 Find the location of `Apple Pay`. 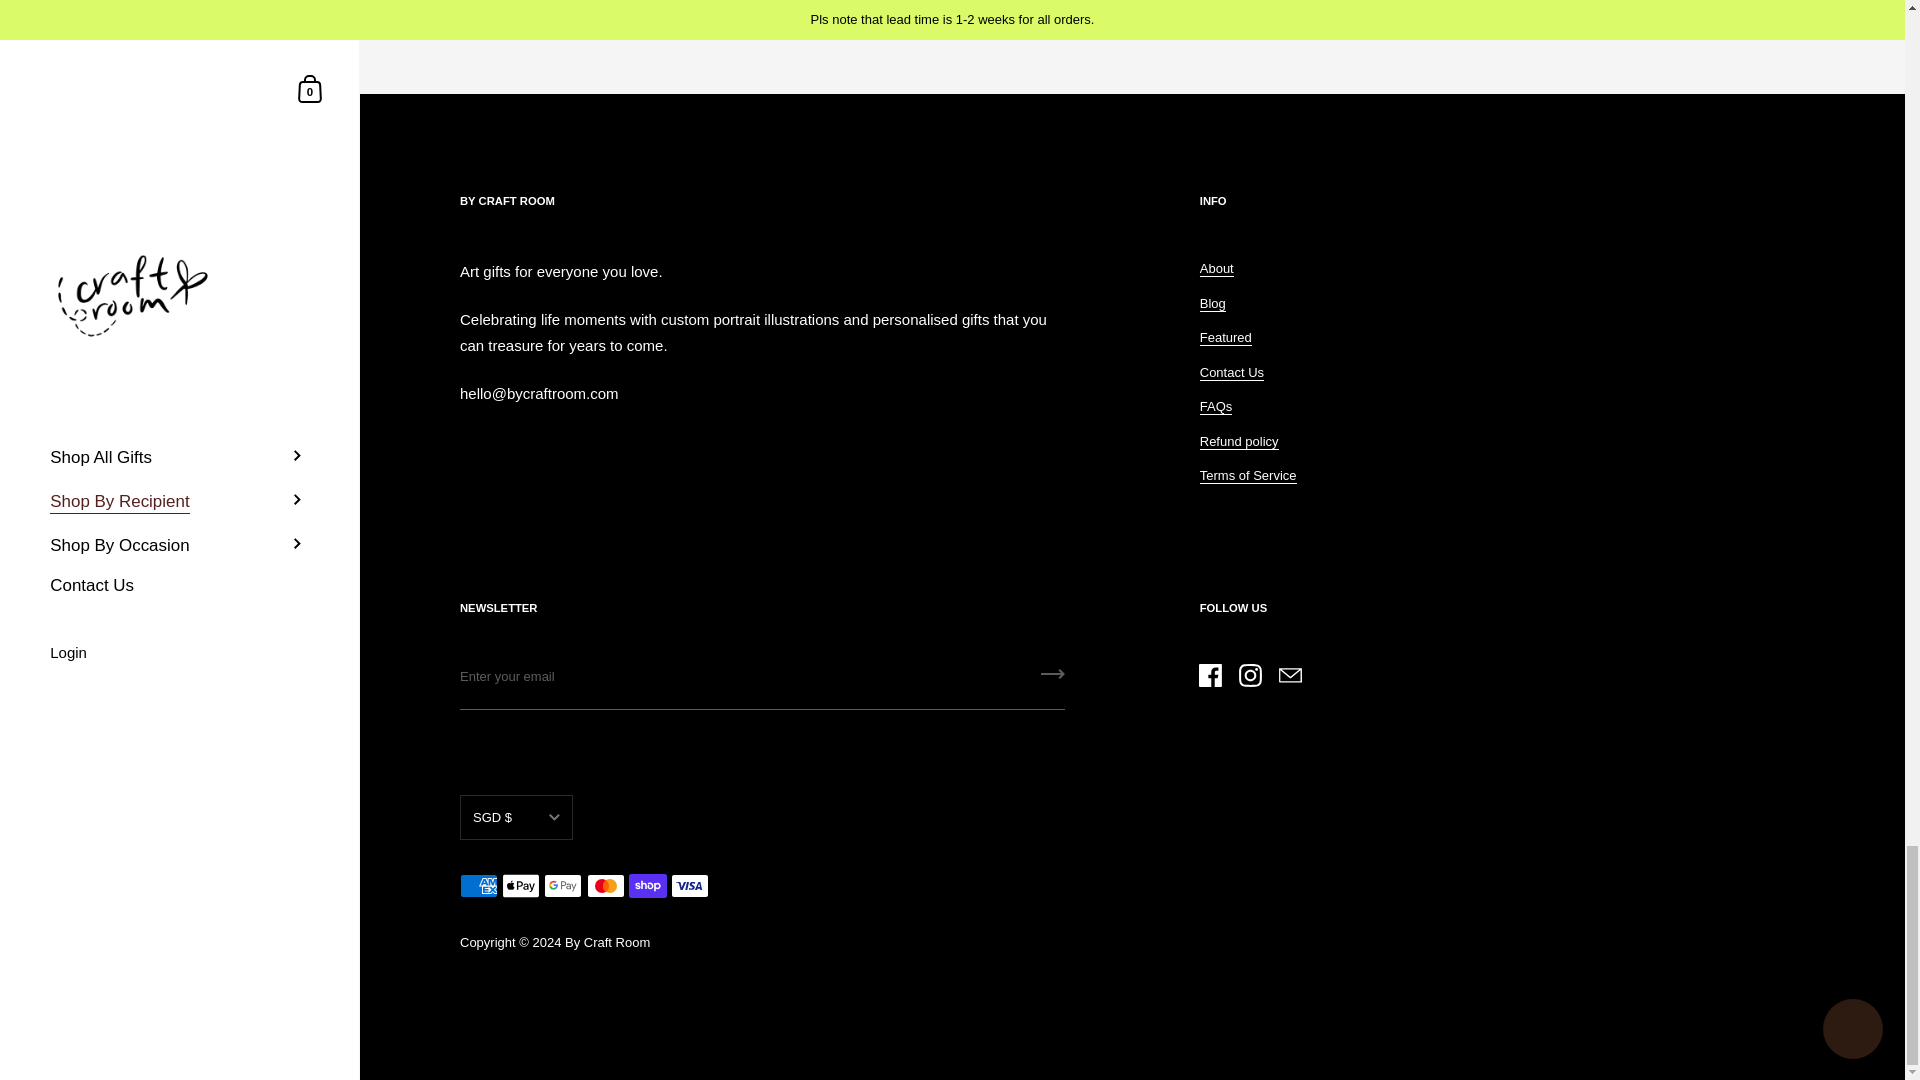

Apple Pay is located at coordinates (520, 885).